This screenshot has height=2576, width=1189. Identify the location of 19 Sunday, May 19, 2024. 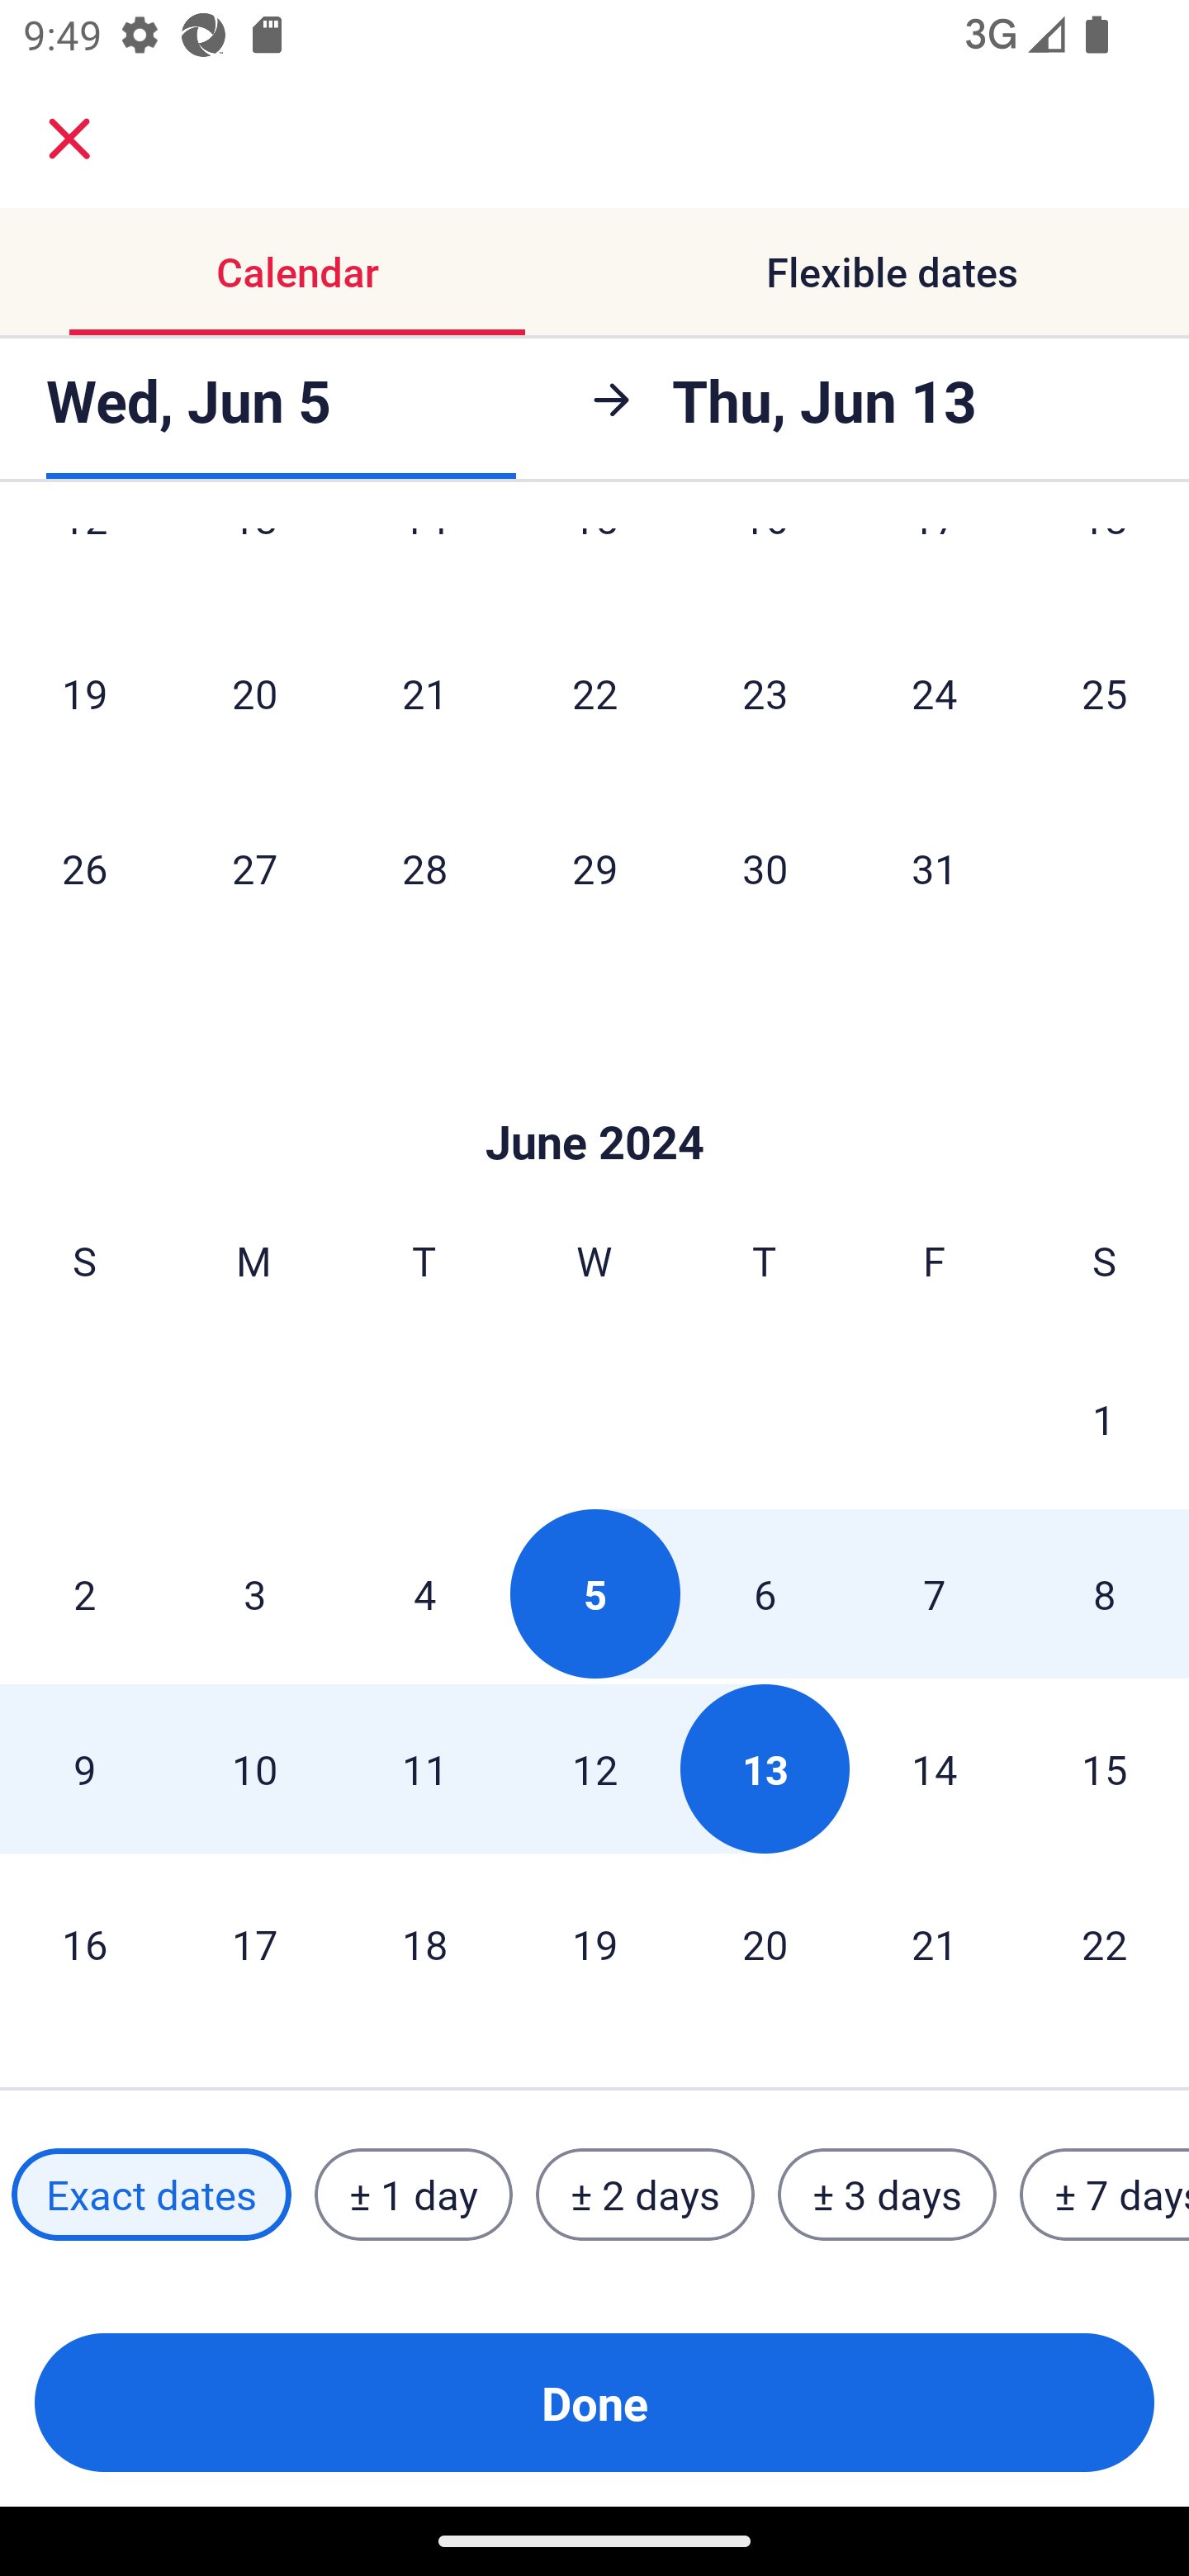
(84, 693).